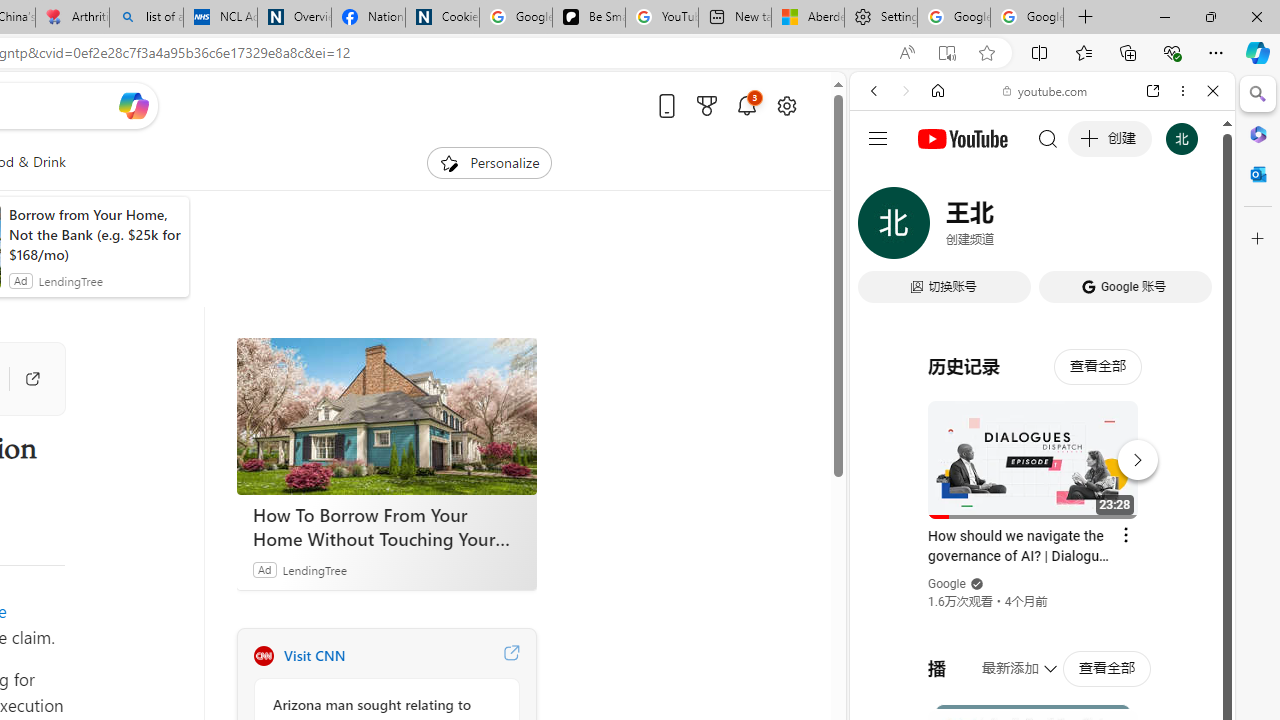 The width and height of the screenshot is (1280, 720). Describe the element at coordinates (1190, 230) in the screenshot. I see `Class: b_serphb` at that location.